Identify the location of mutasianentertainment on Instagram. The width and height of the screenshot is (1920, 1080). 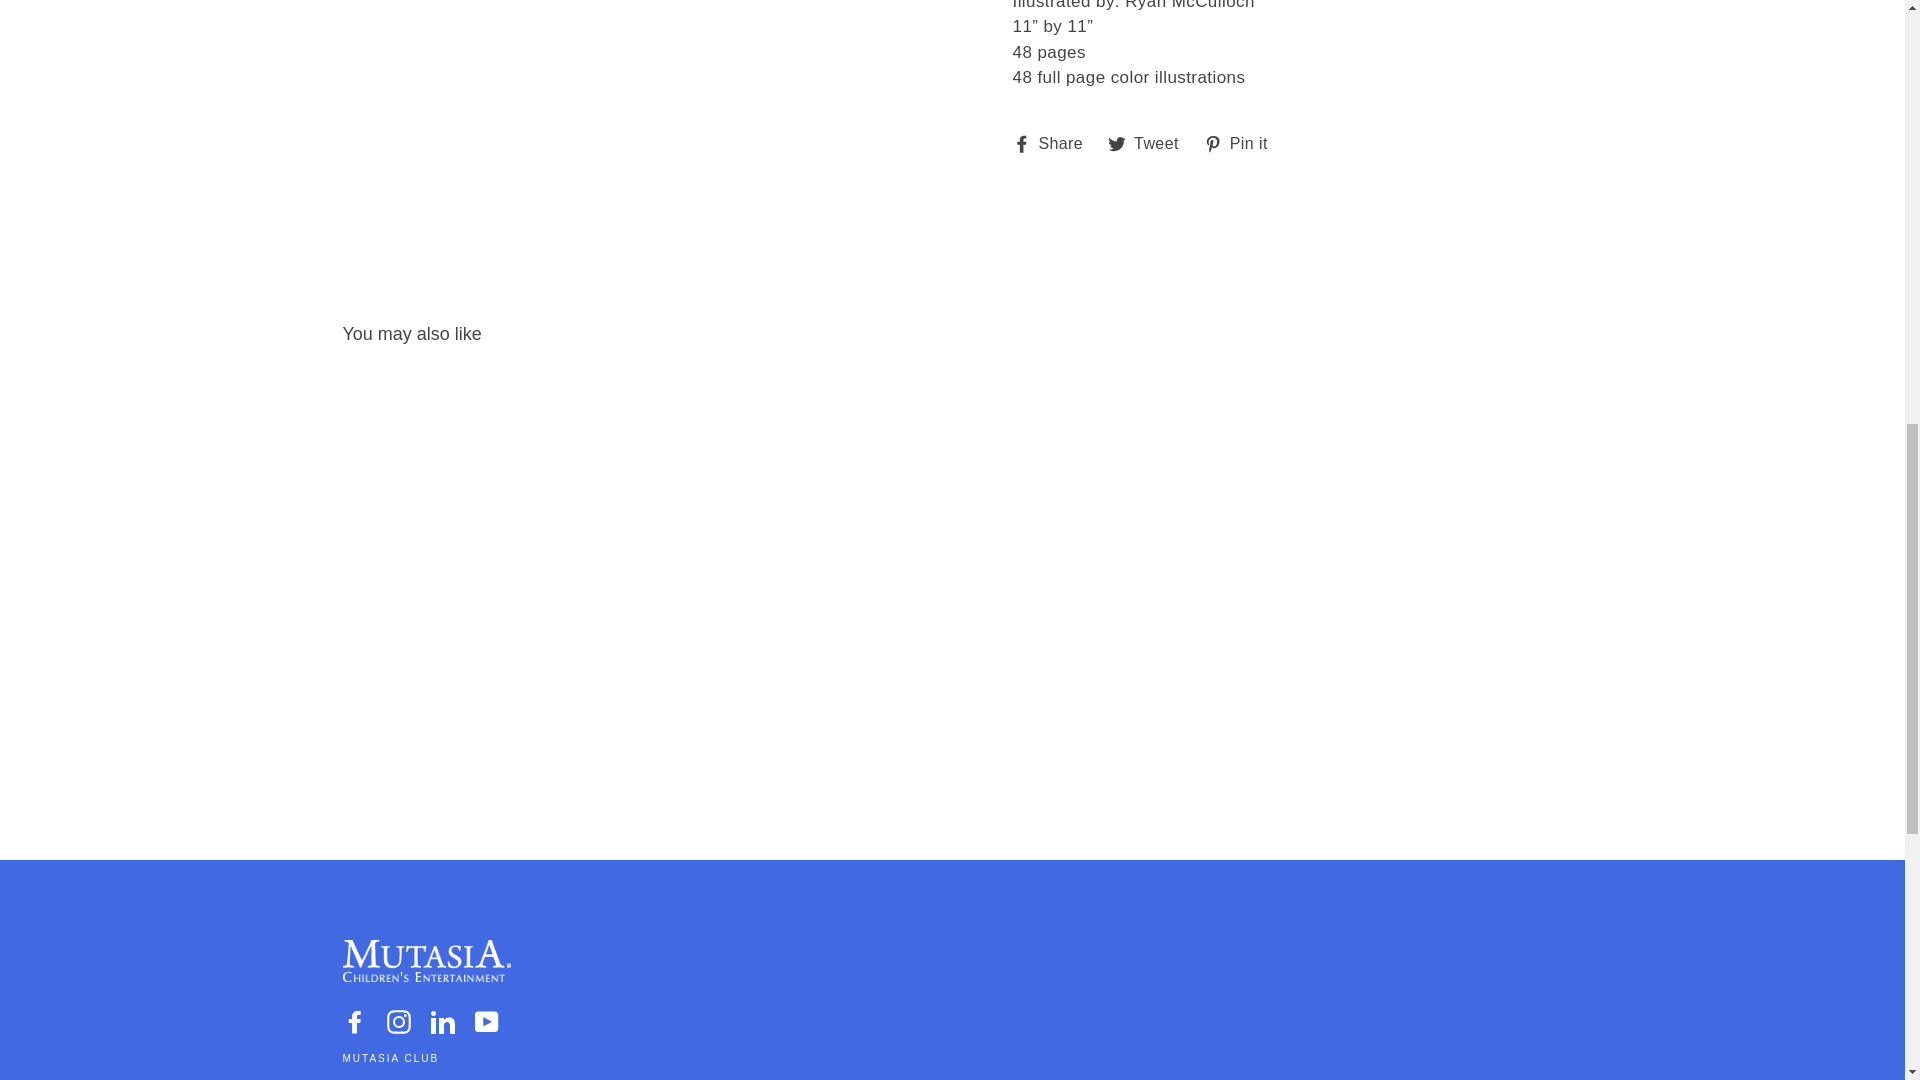
(398, 1020).